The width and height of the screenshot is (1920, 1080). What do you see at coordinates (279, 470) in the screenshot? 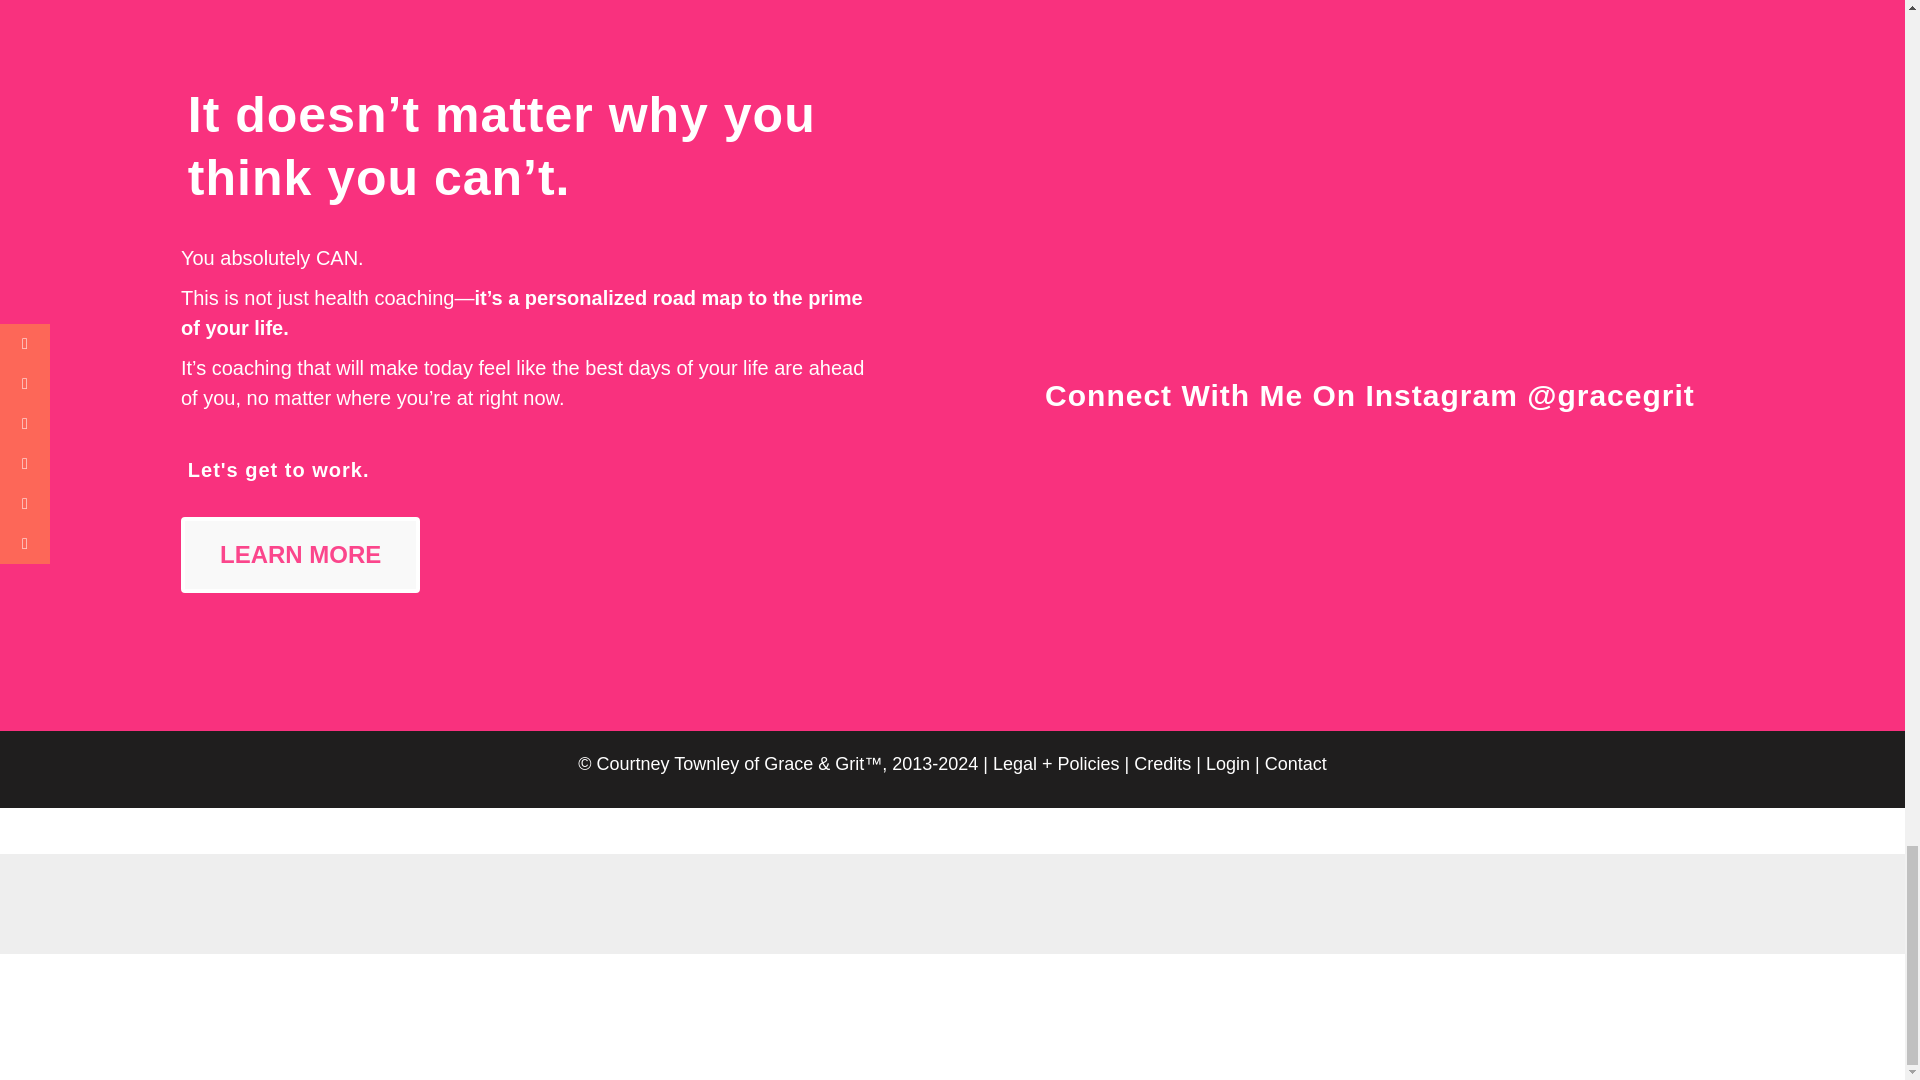
I see `Let's get to work.` at bounding box center [279, 470].